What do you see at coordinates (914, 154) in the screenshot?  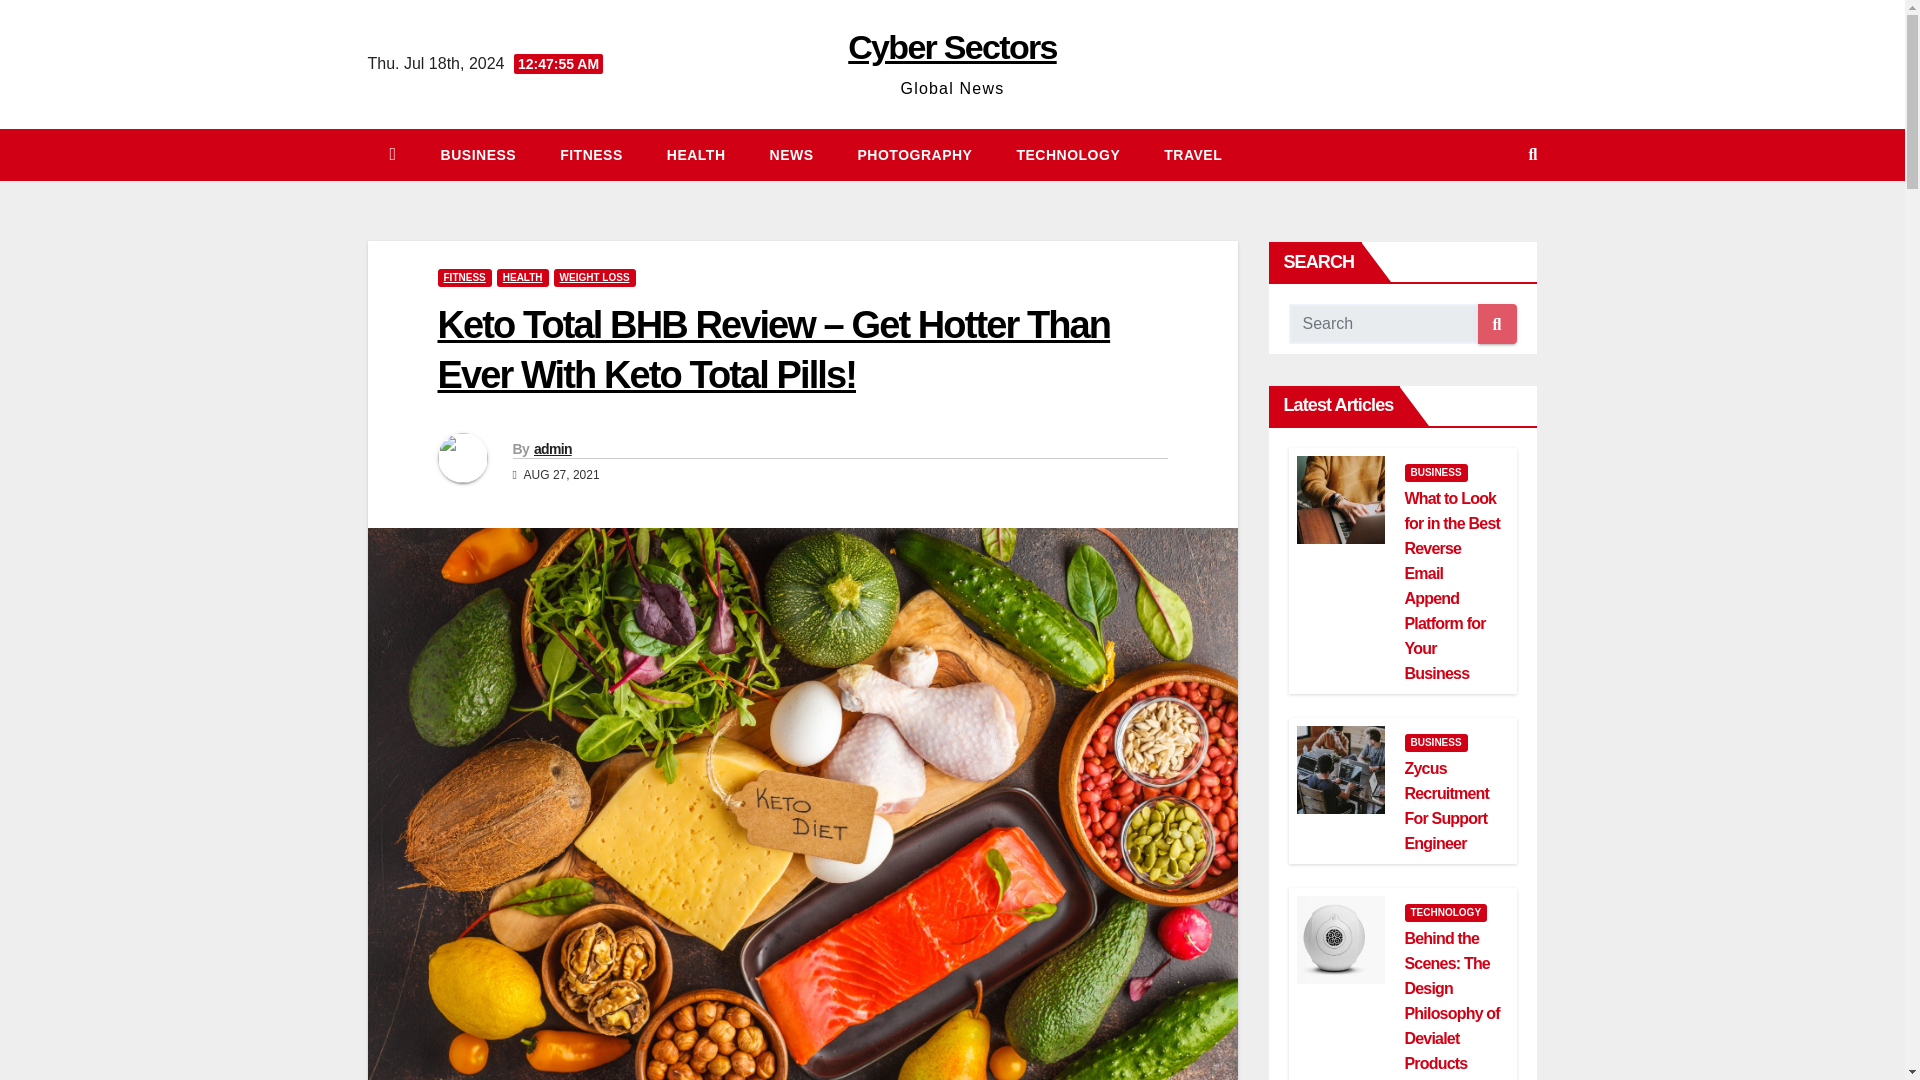 I see `photography` at bounding box center [914, 154].